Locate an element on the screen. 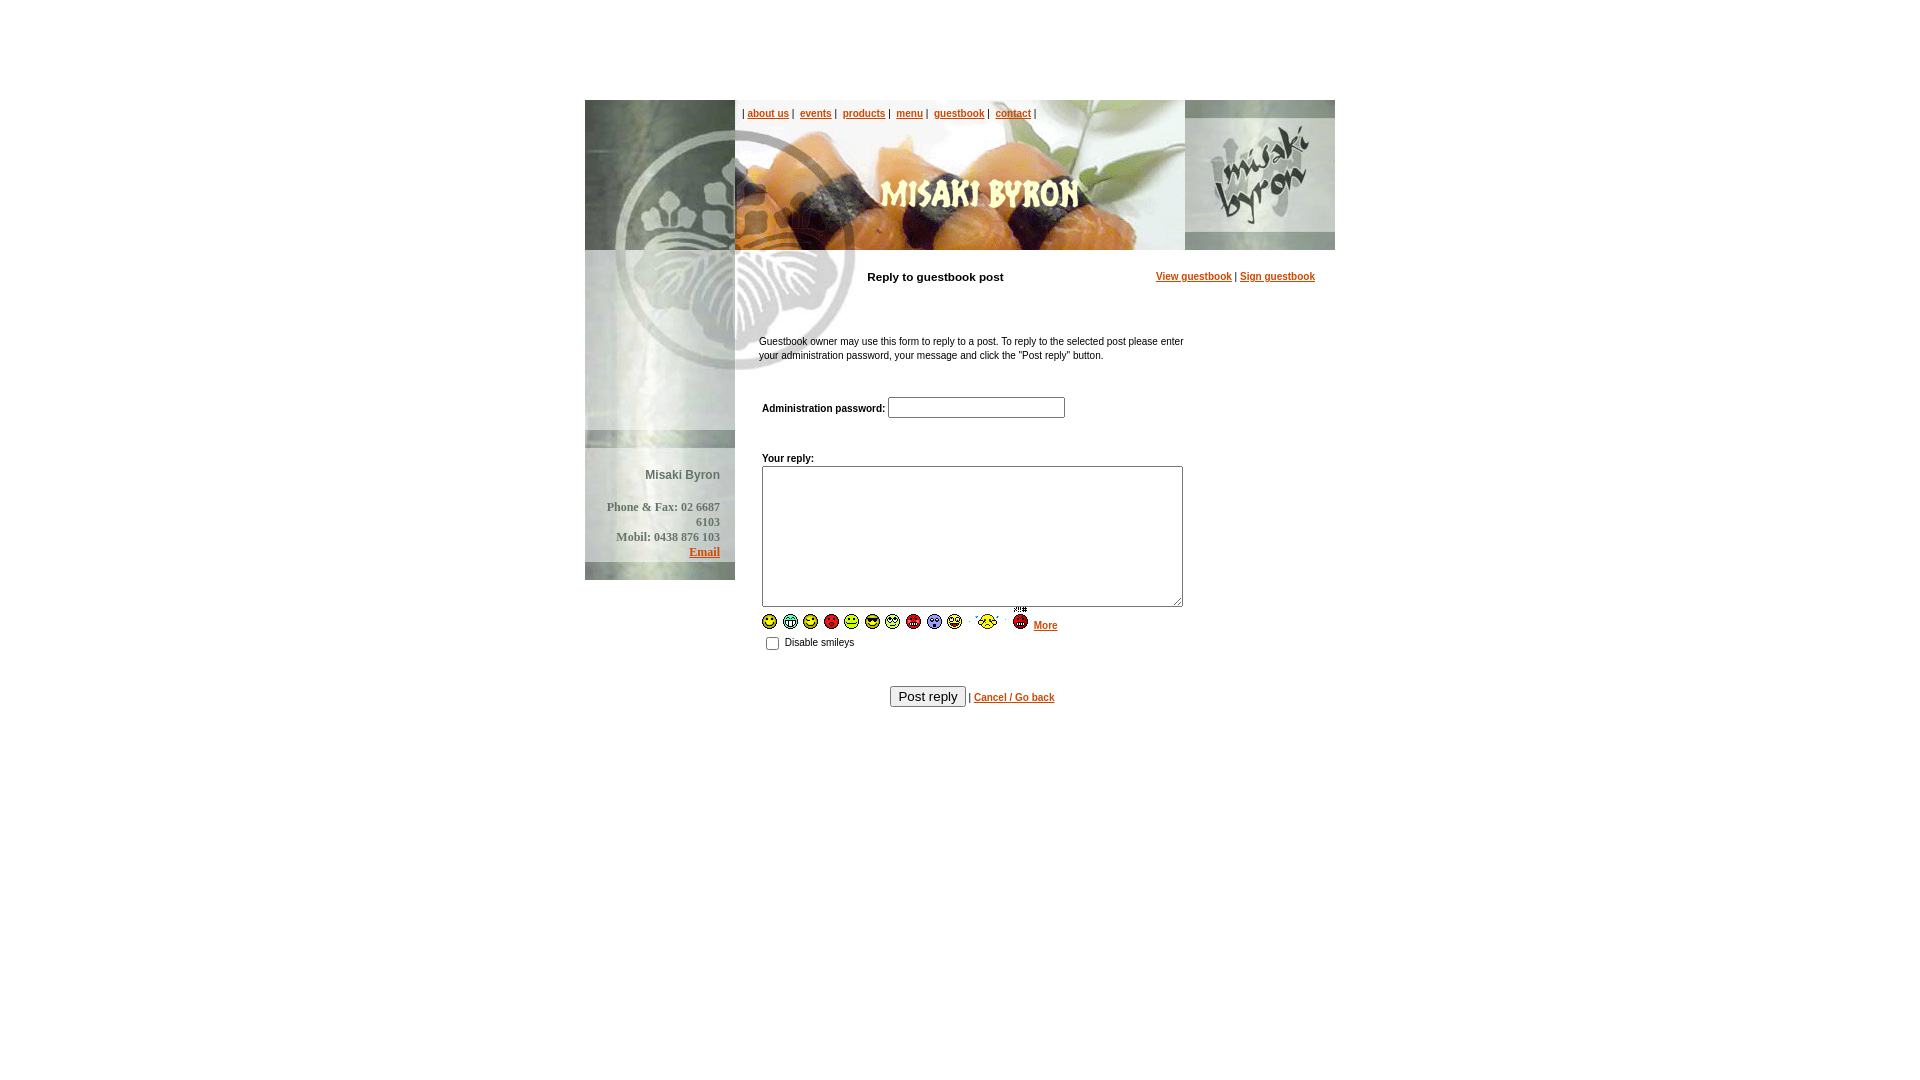 This screenshot has width=1920, height=1080. Sign guestbook is located at coordinates (1278, 276).